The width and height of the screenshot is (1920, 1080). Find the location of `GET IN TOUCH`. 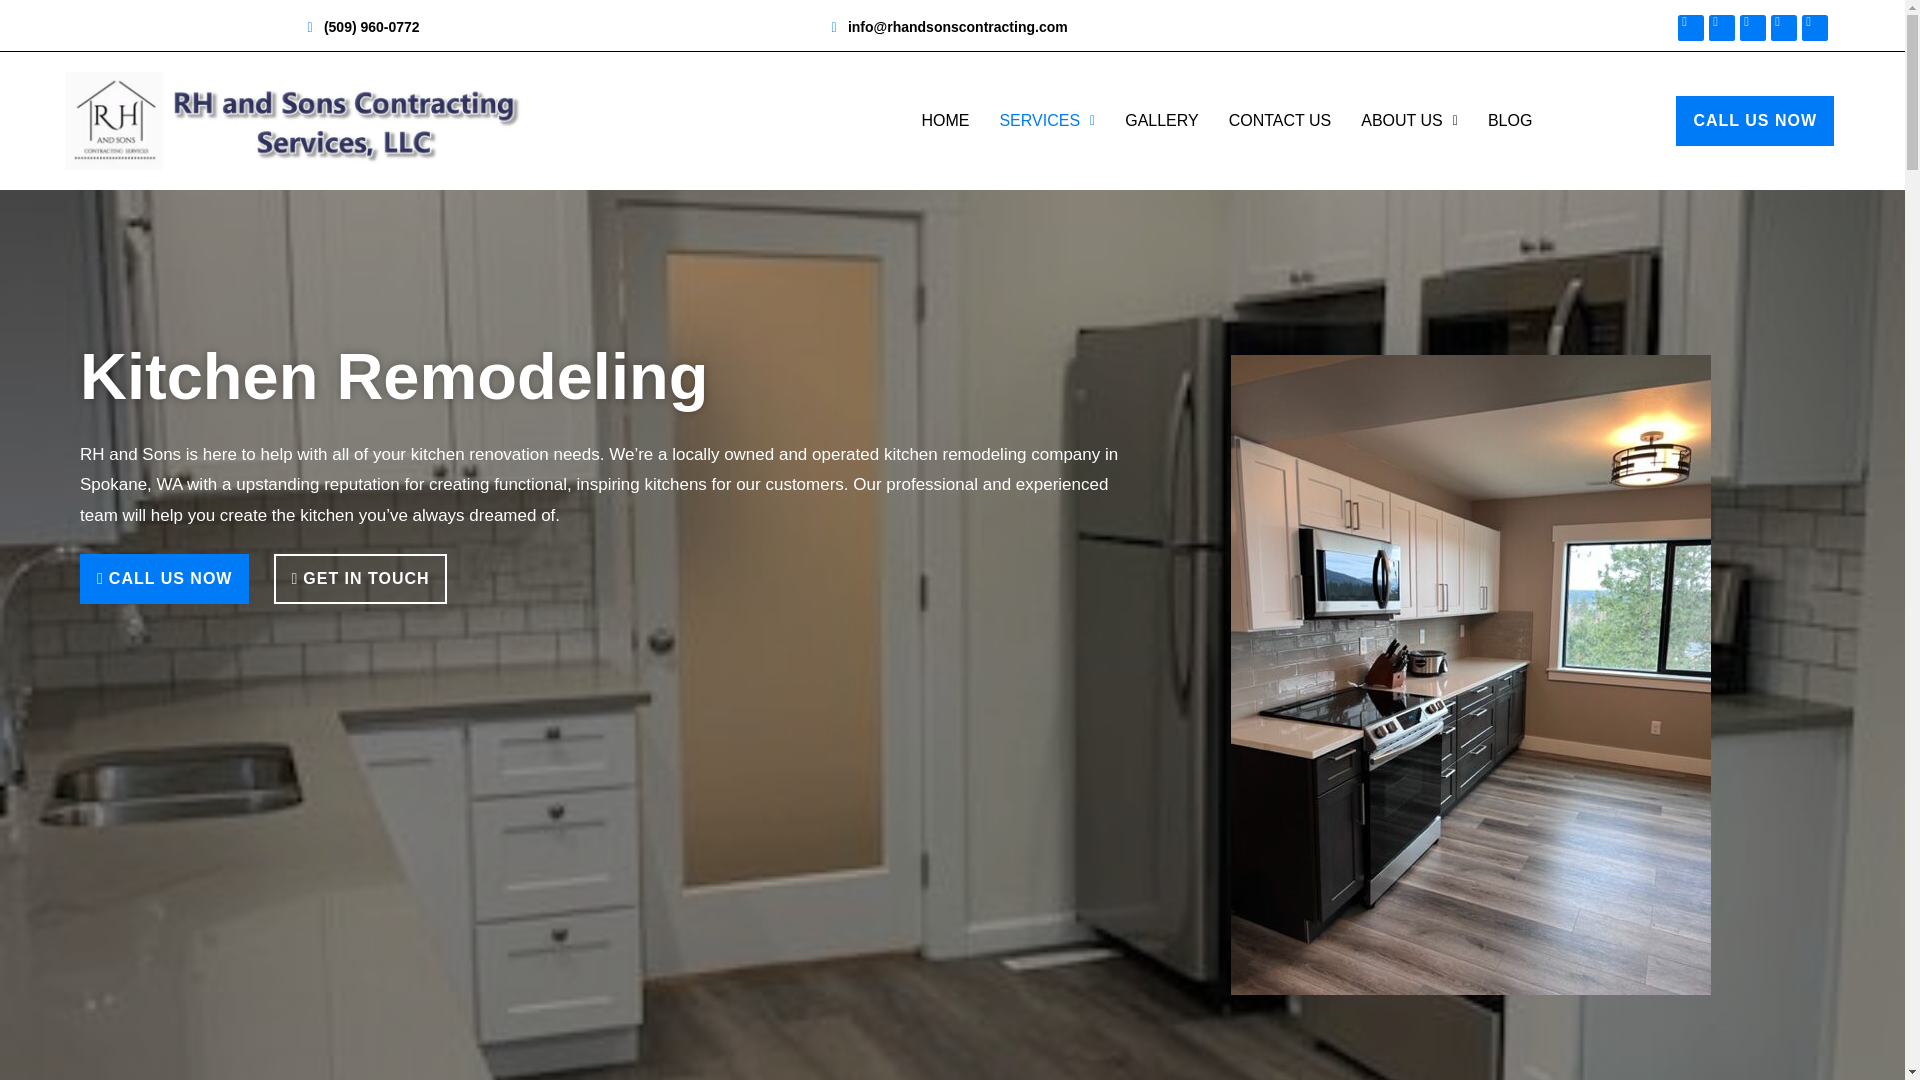

GET IN TOUCH is located at coordinates (360, 578).